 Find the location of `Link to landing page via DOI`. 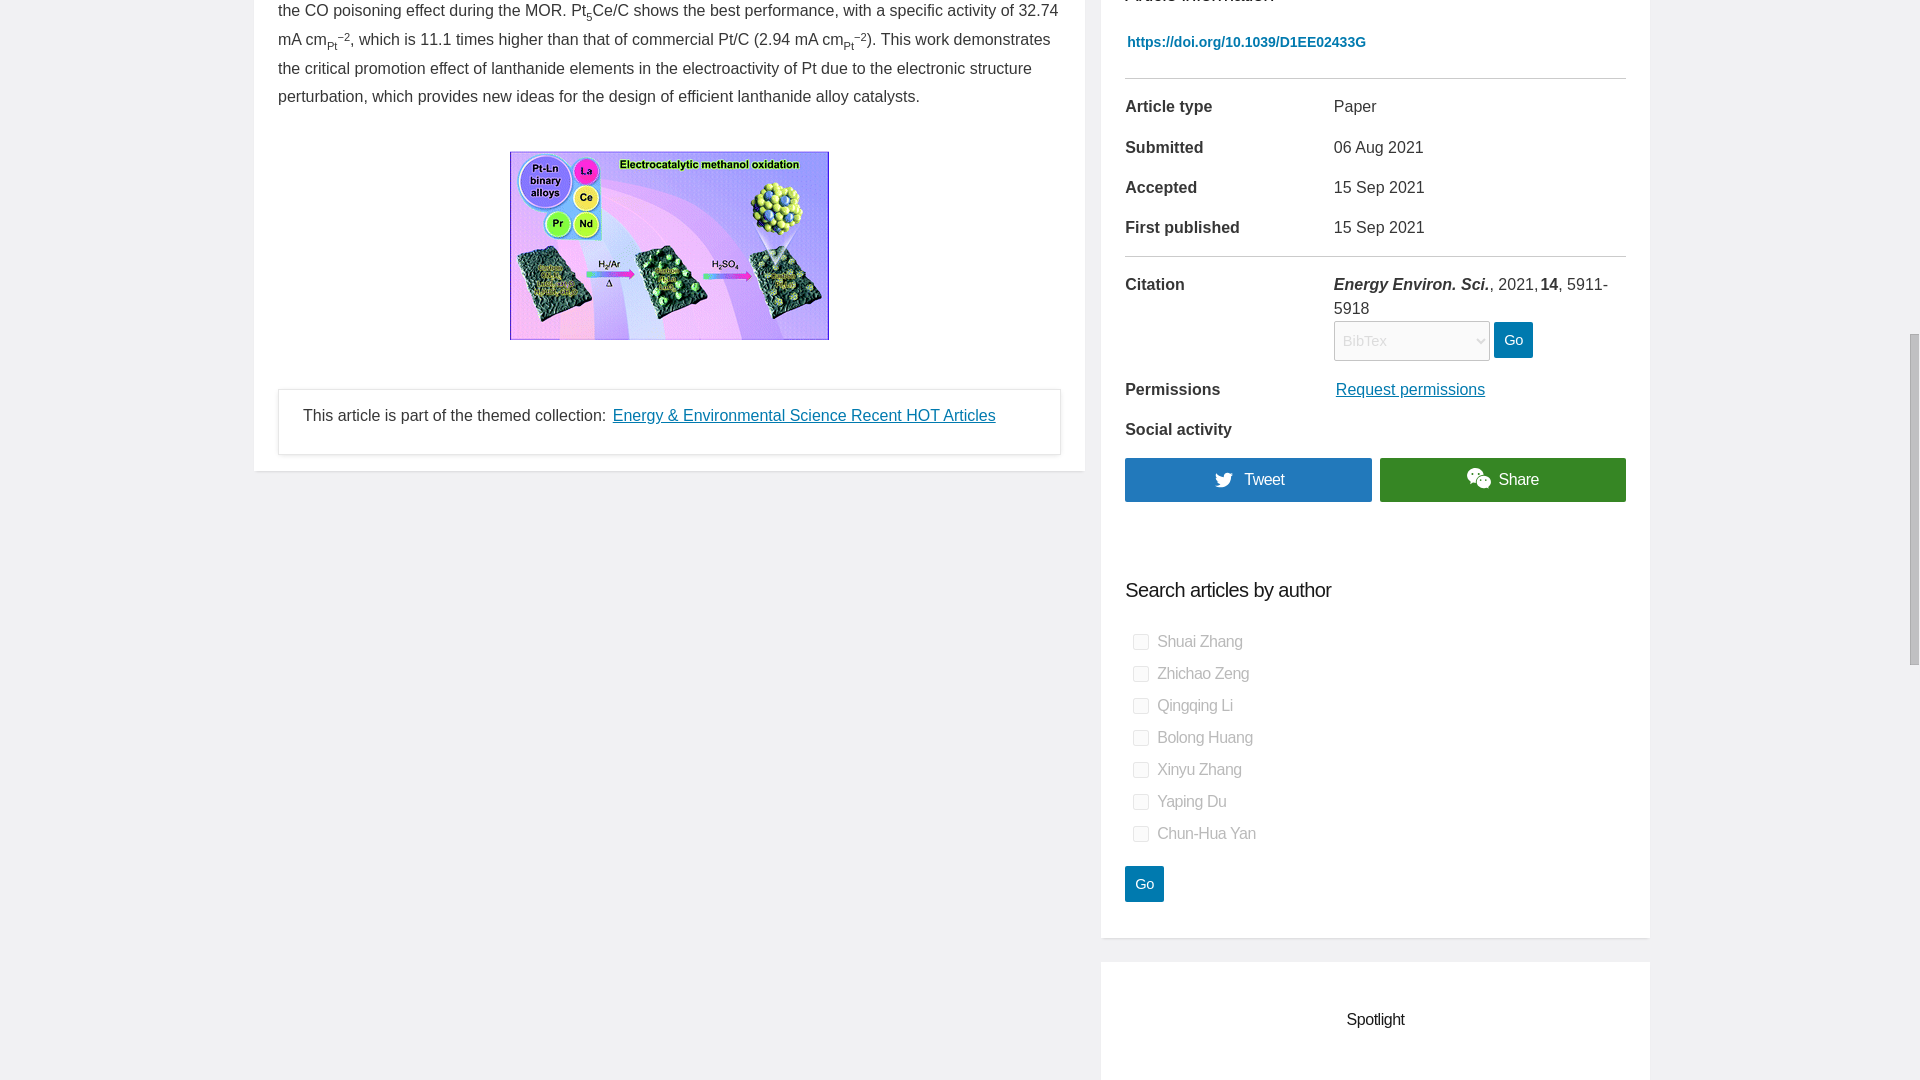

Link to landing page via DOI is located at coordinates (1246, 42).